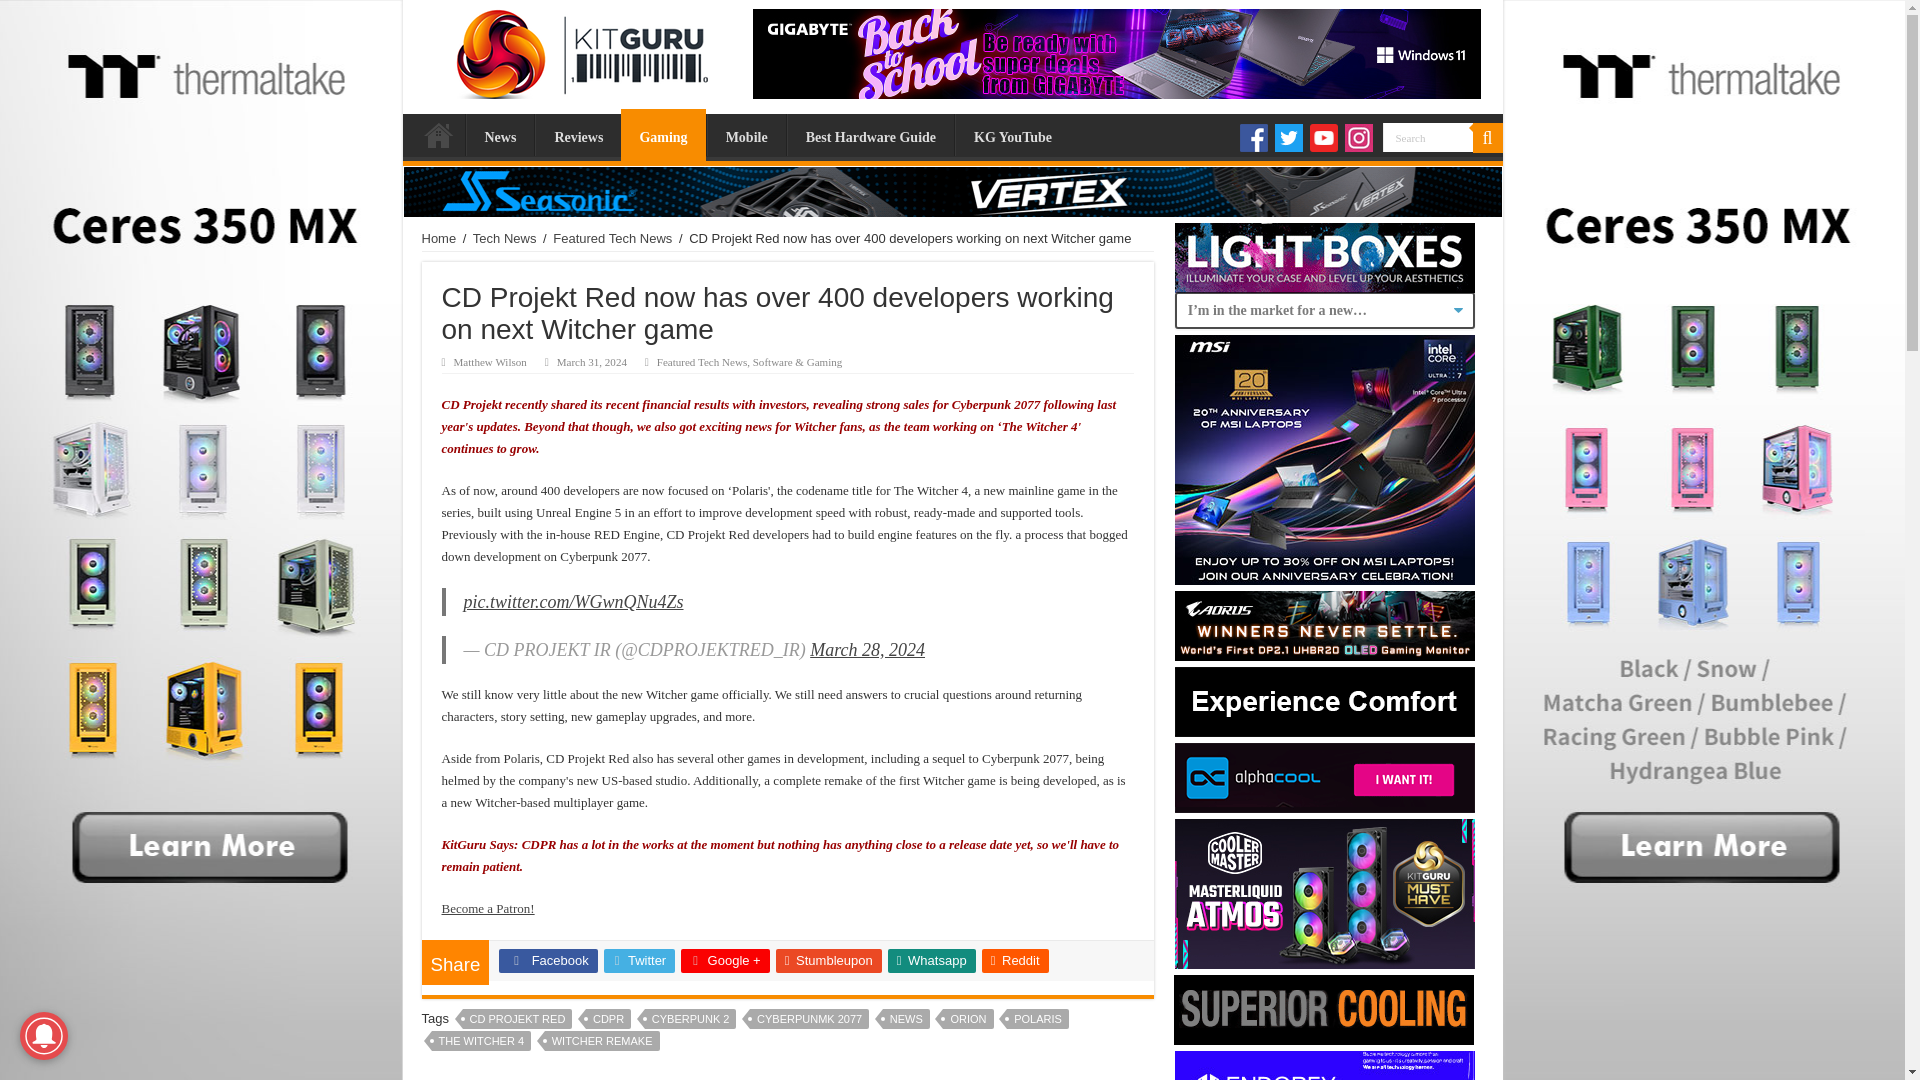 This screenshot has height=1080, width=1920. What do you see at coordinates (1012, 134) in the screenshot?
I see `KG YouTube` at bounding box center [1012, 134].